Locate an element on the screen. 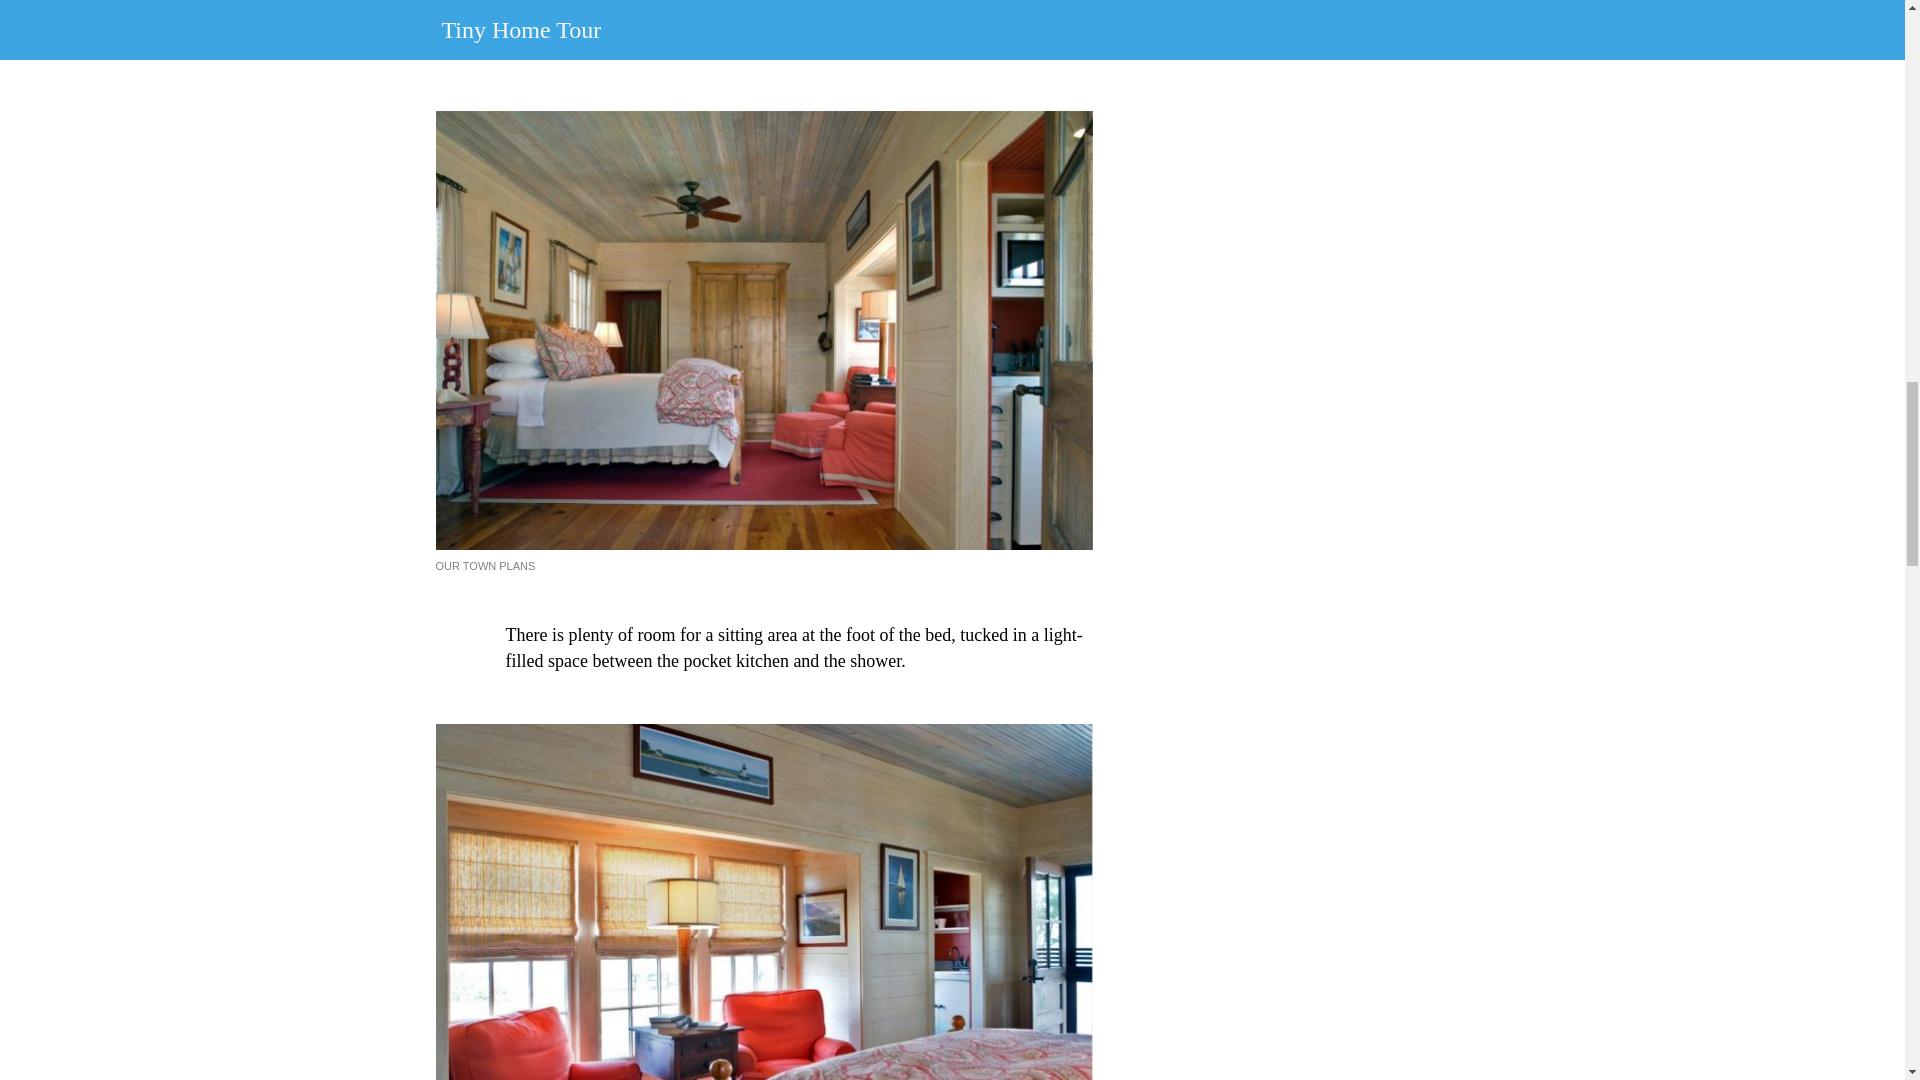 This screenshot has height=1080, width=1920. OUR TOWN PLANS is located at coordinates (485, 566).